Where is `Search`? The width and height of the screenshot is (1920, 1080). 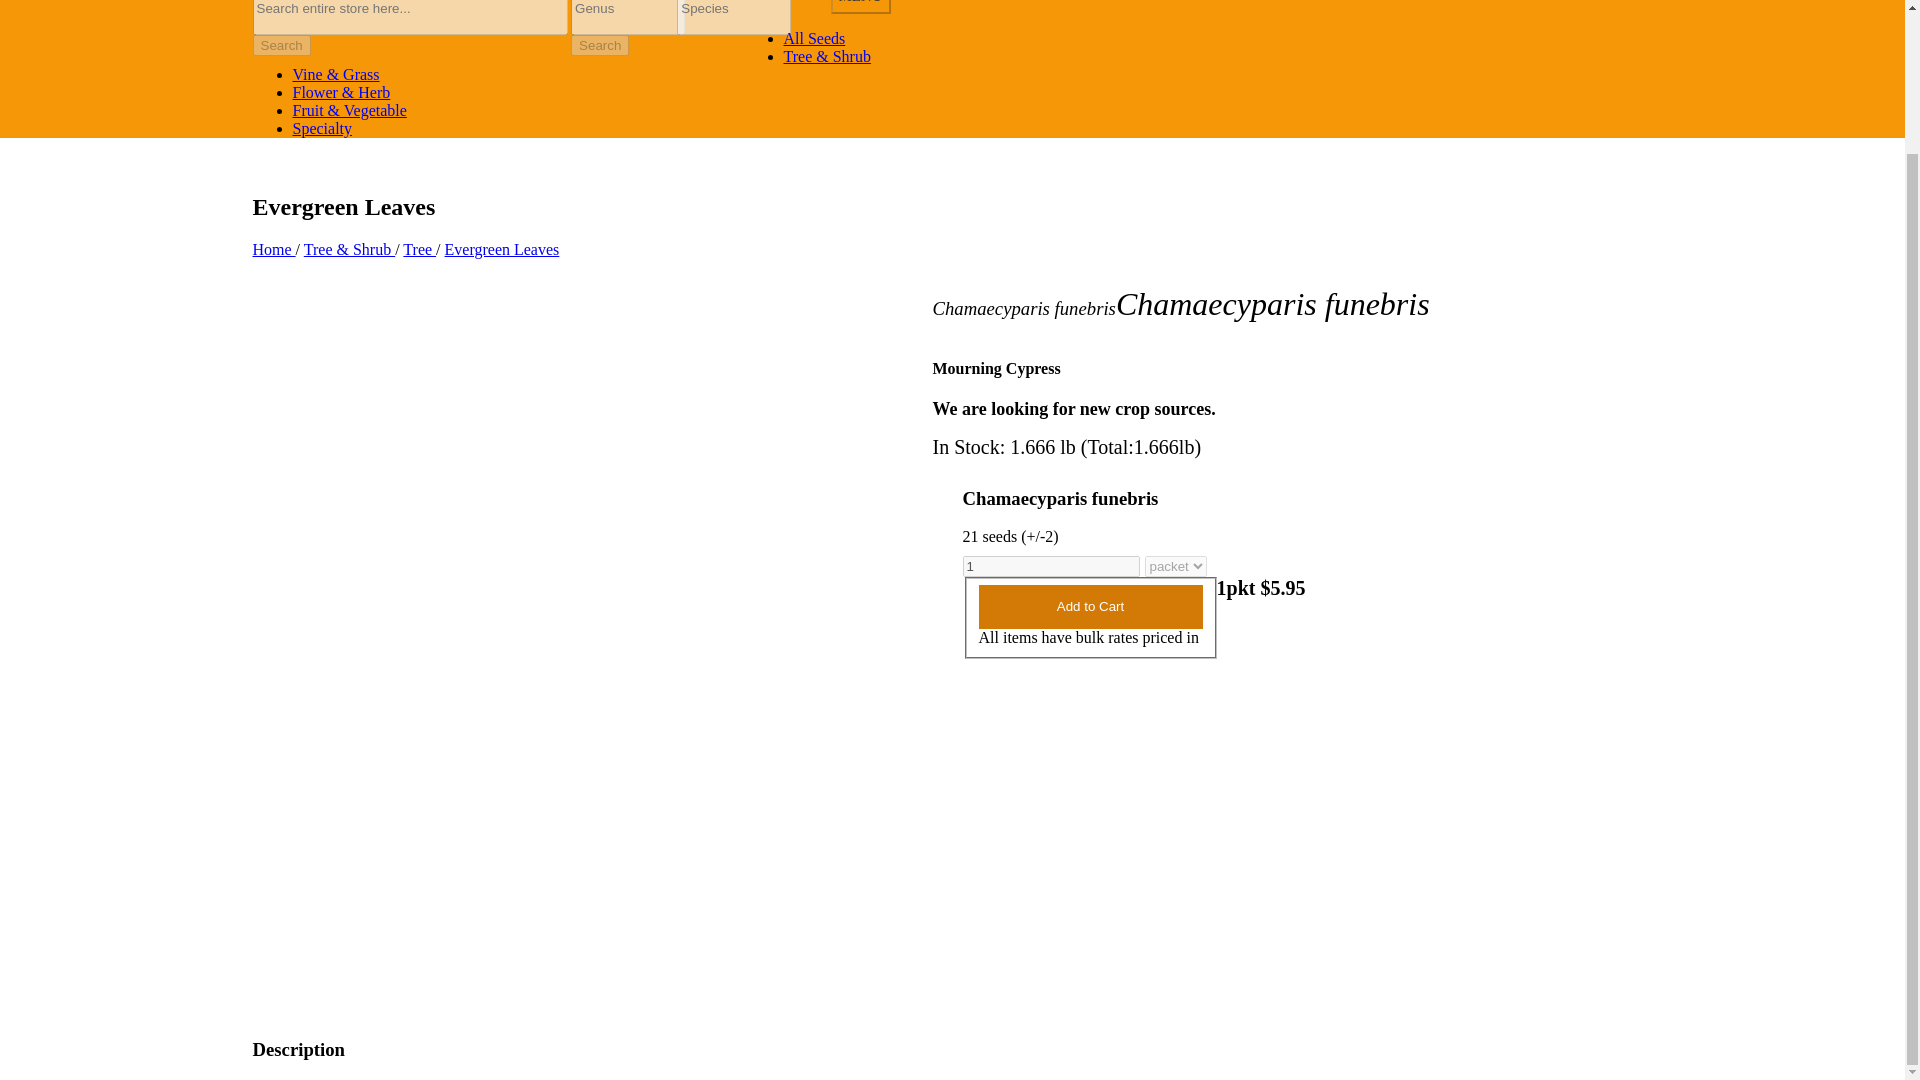
Search is located at coordinates (280, 45).